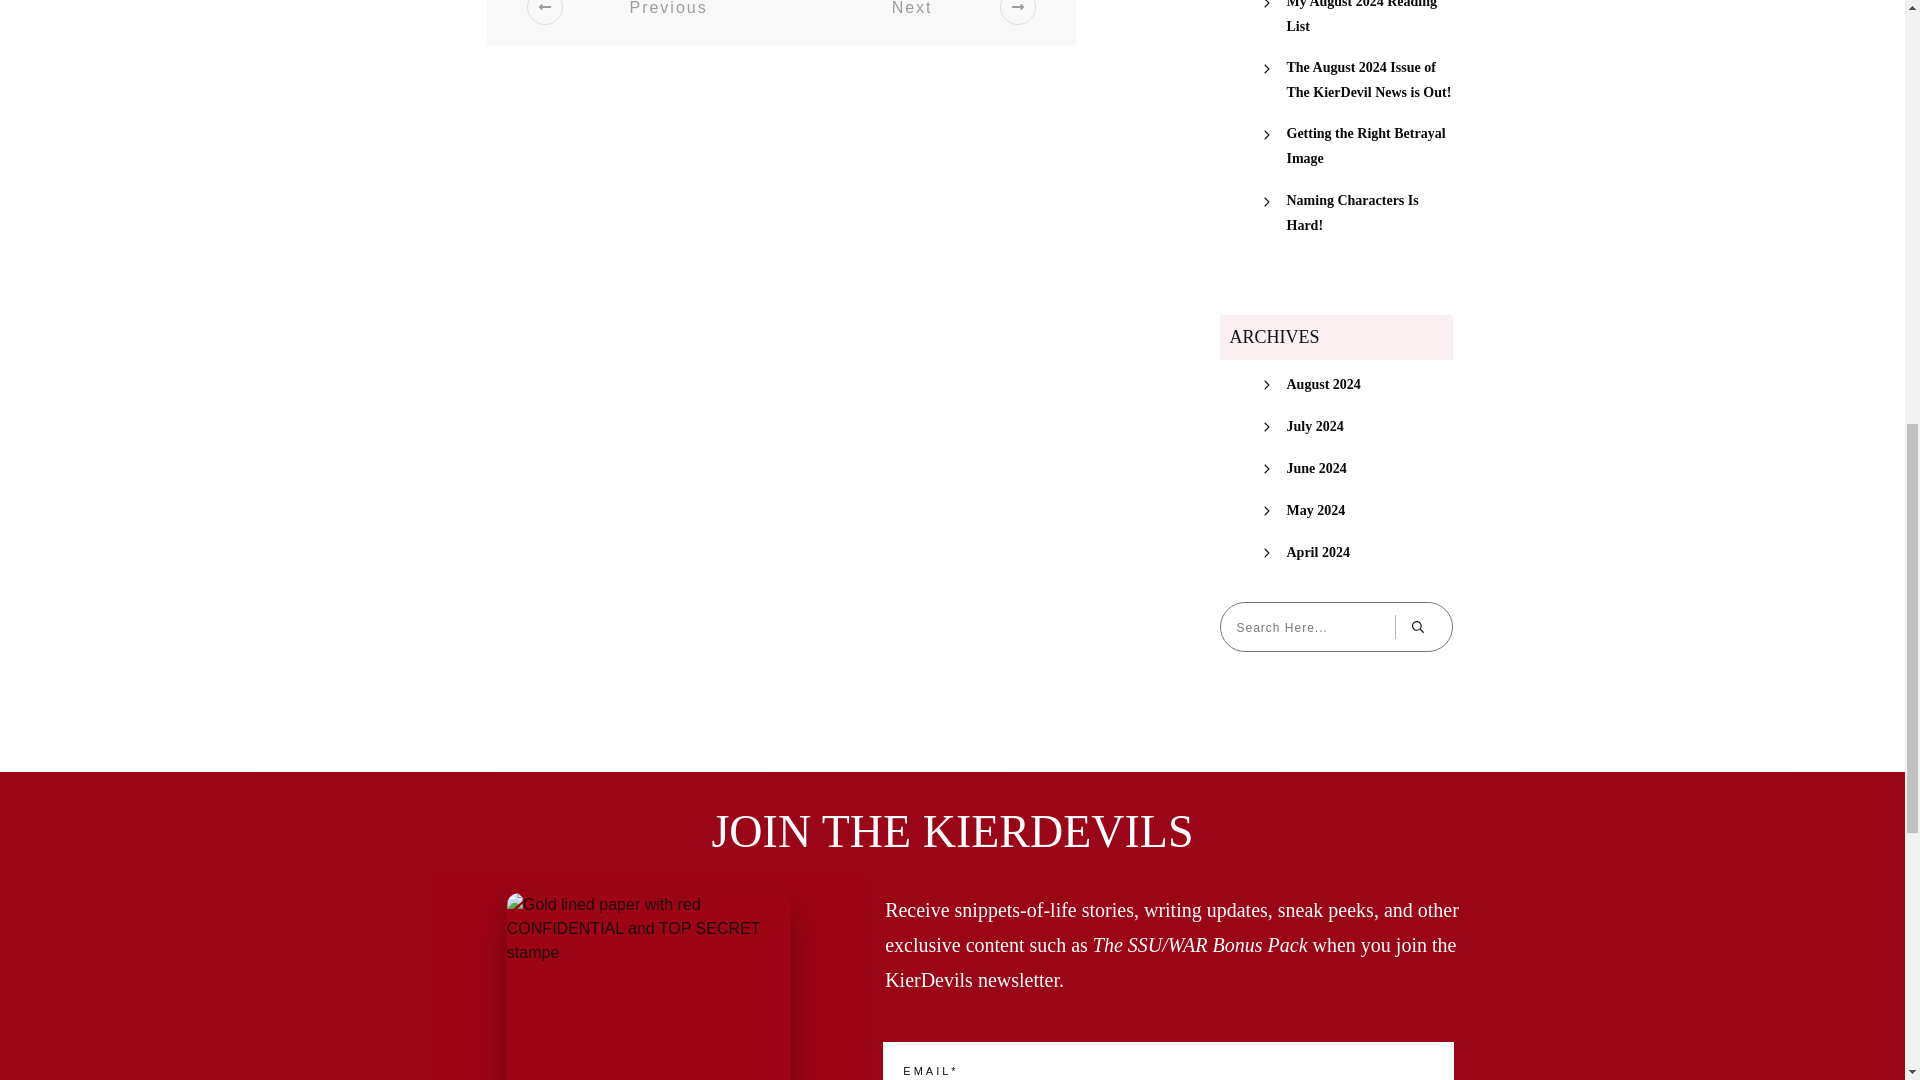 This screenshot has width=1920, height=1080. What do you see at coordinates (1368, 145) in the screenshot?
I see `Getting the Right Betrayal Image` at bounding box center [1368, 145].